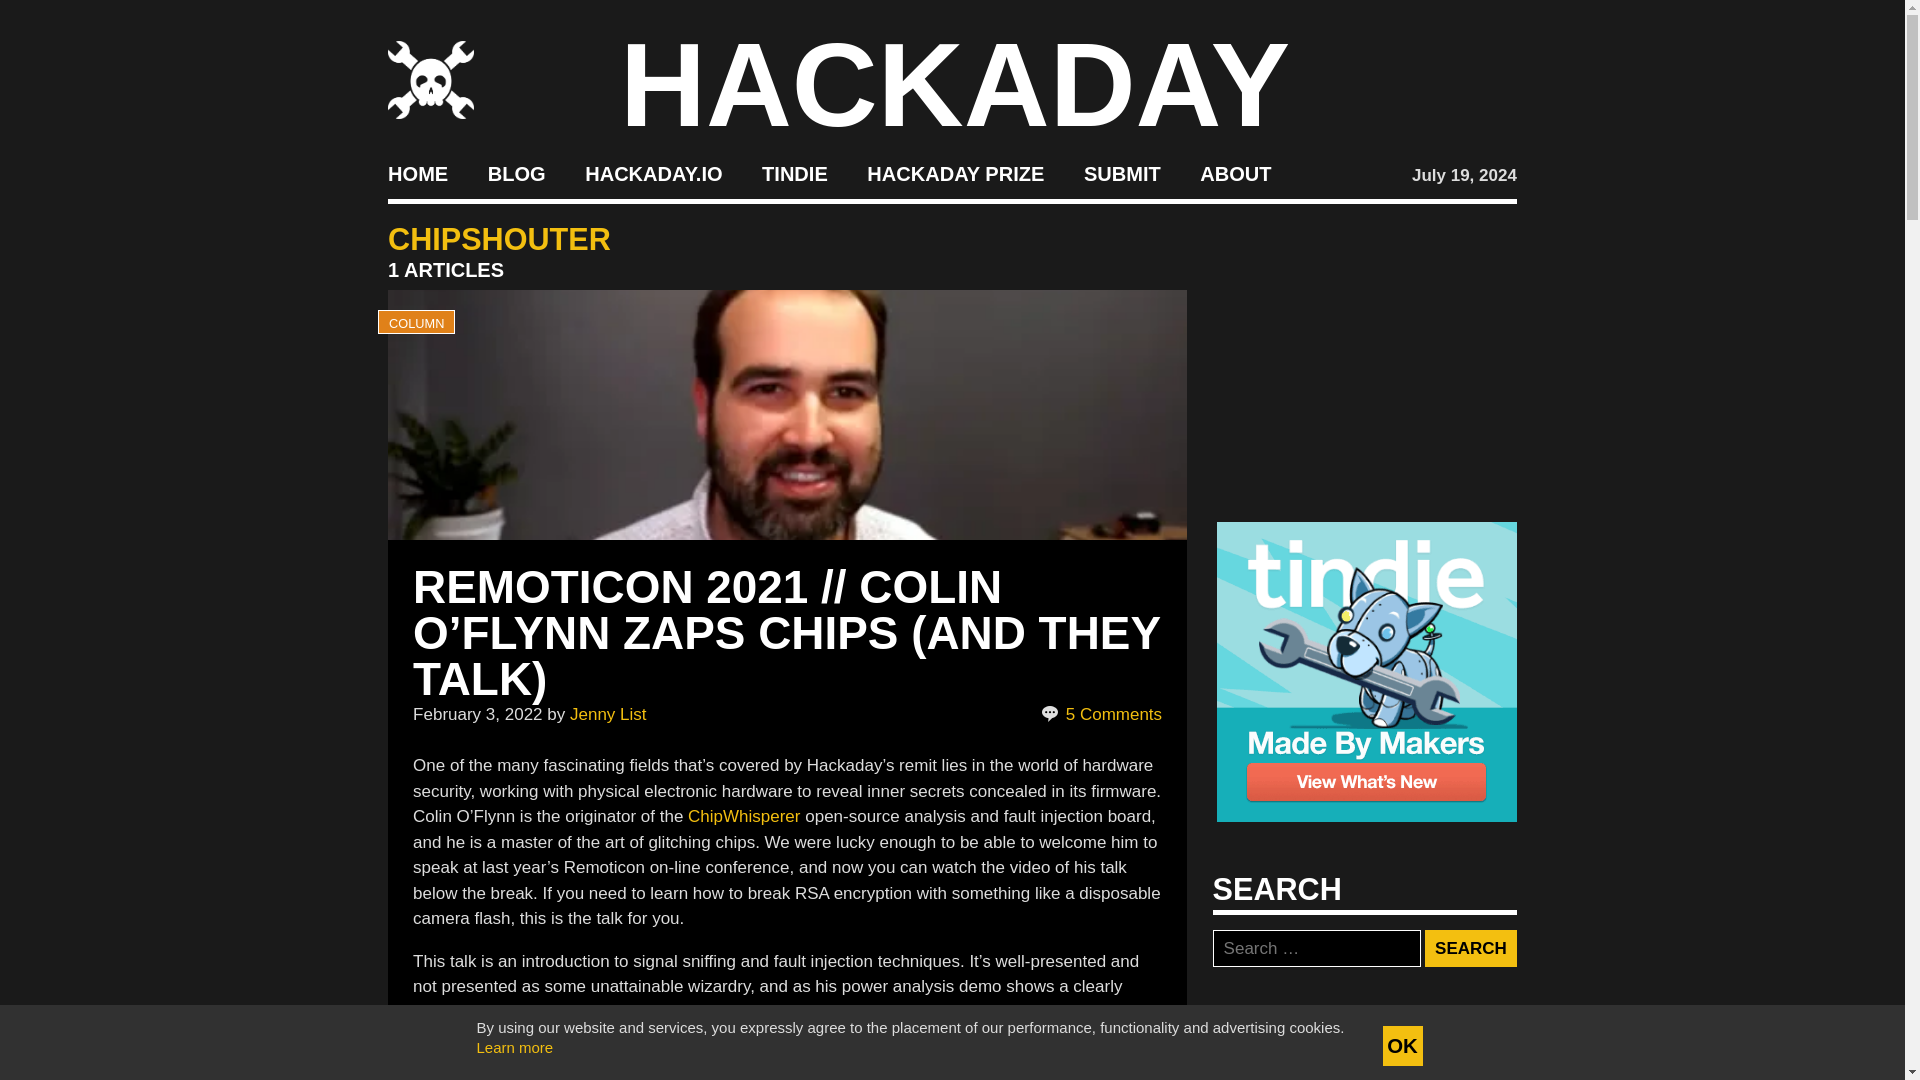 The image size is (1920, 1080). What do you see at coordinates (956, 174) in the screenshot?
I see `Build Something that Matters` at bounding box center [956, 174].